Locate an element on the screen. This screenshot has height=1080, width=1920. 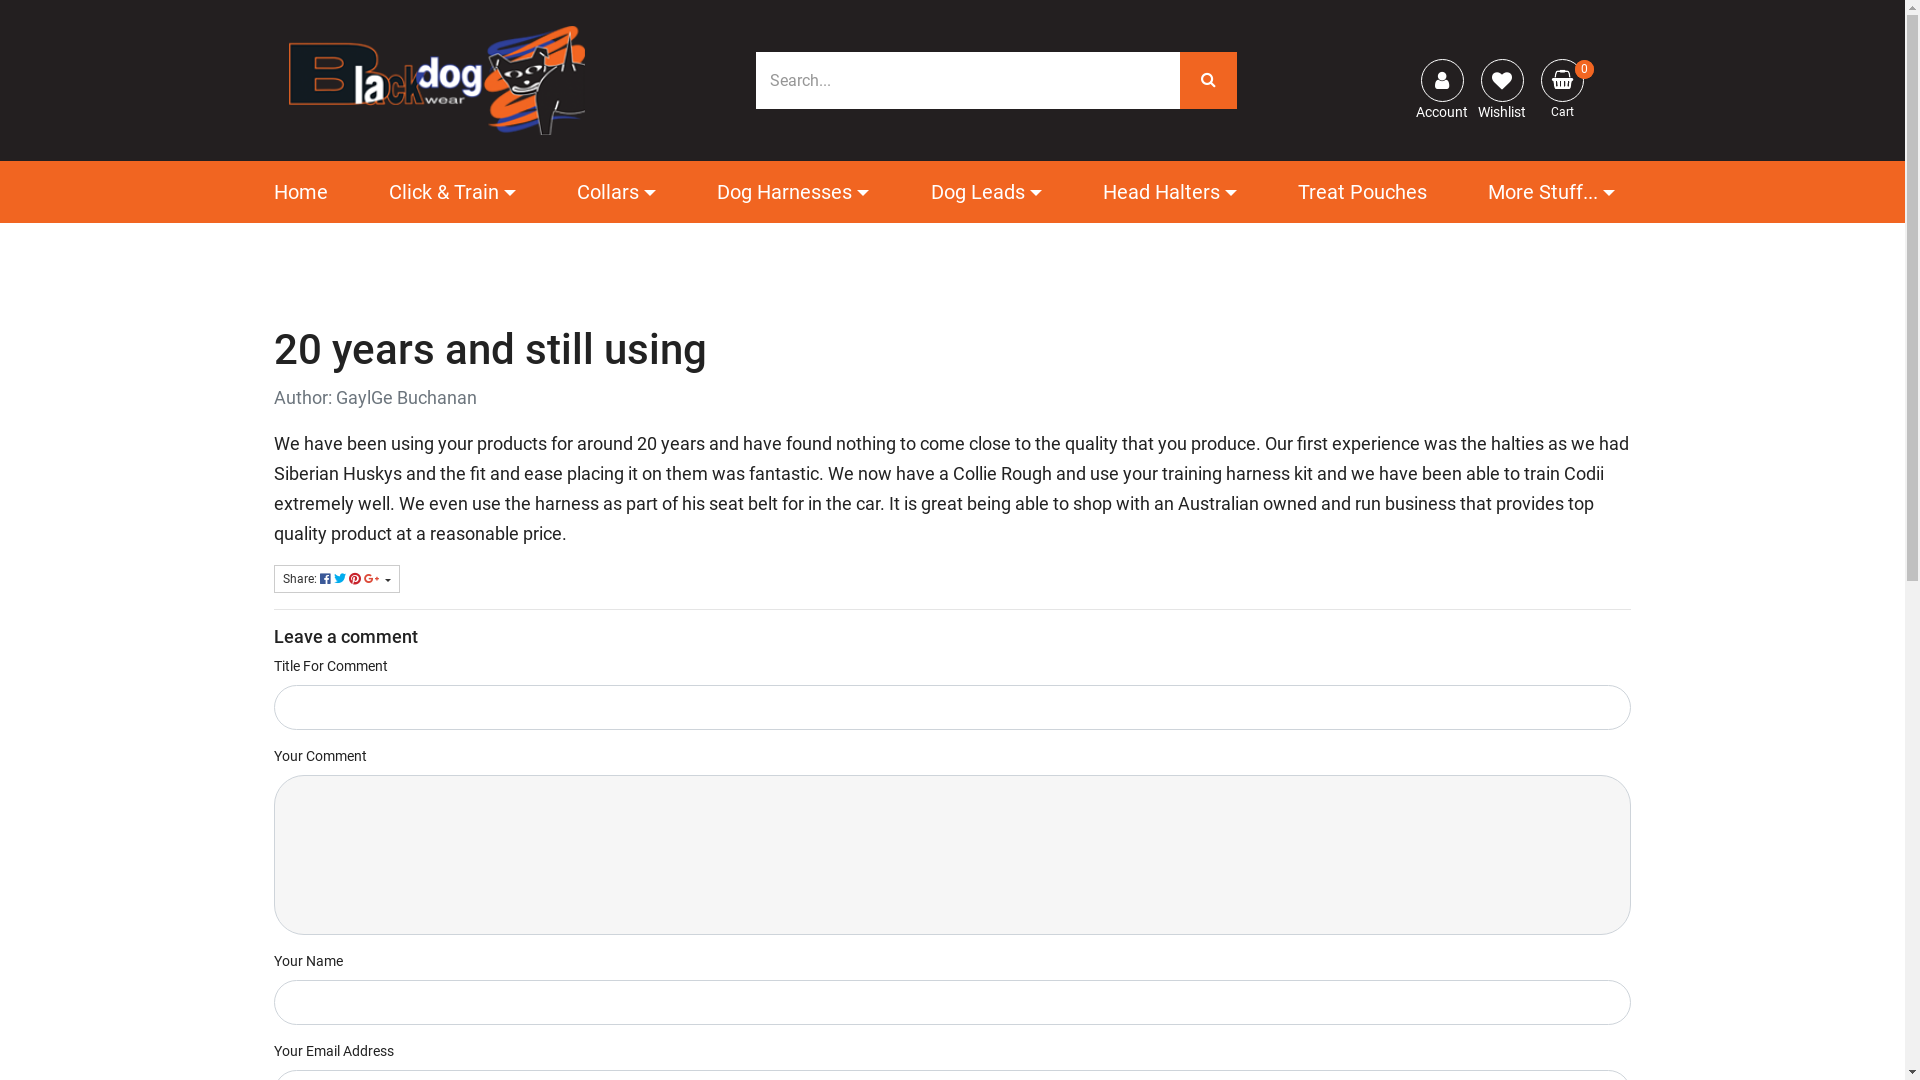
Collars is located at coordinates (616, 192).